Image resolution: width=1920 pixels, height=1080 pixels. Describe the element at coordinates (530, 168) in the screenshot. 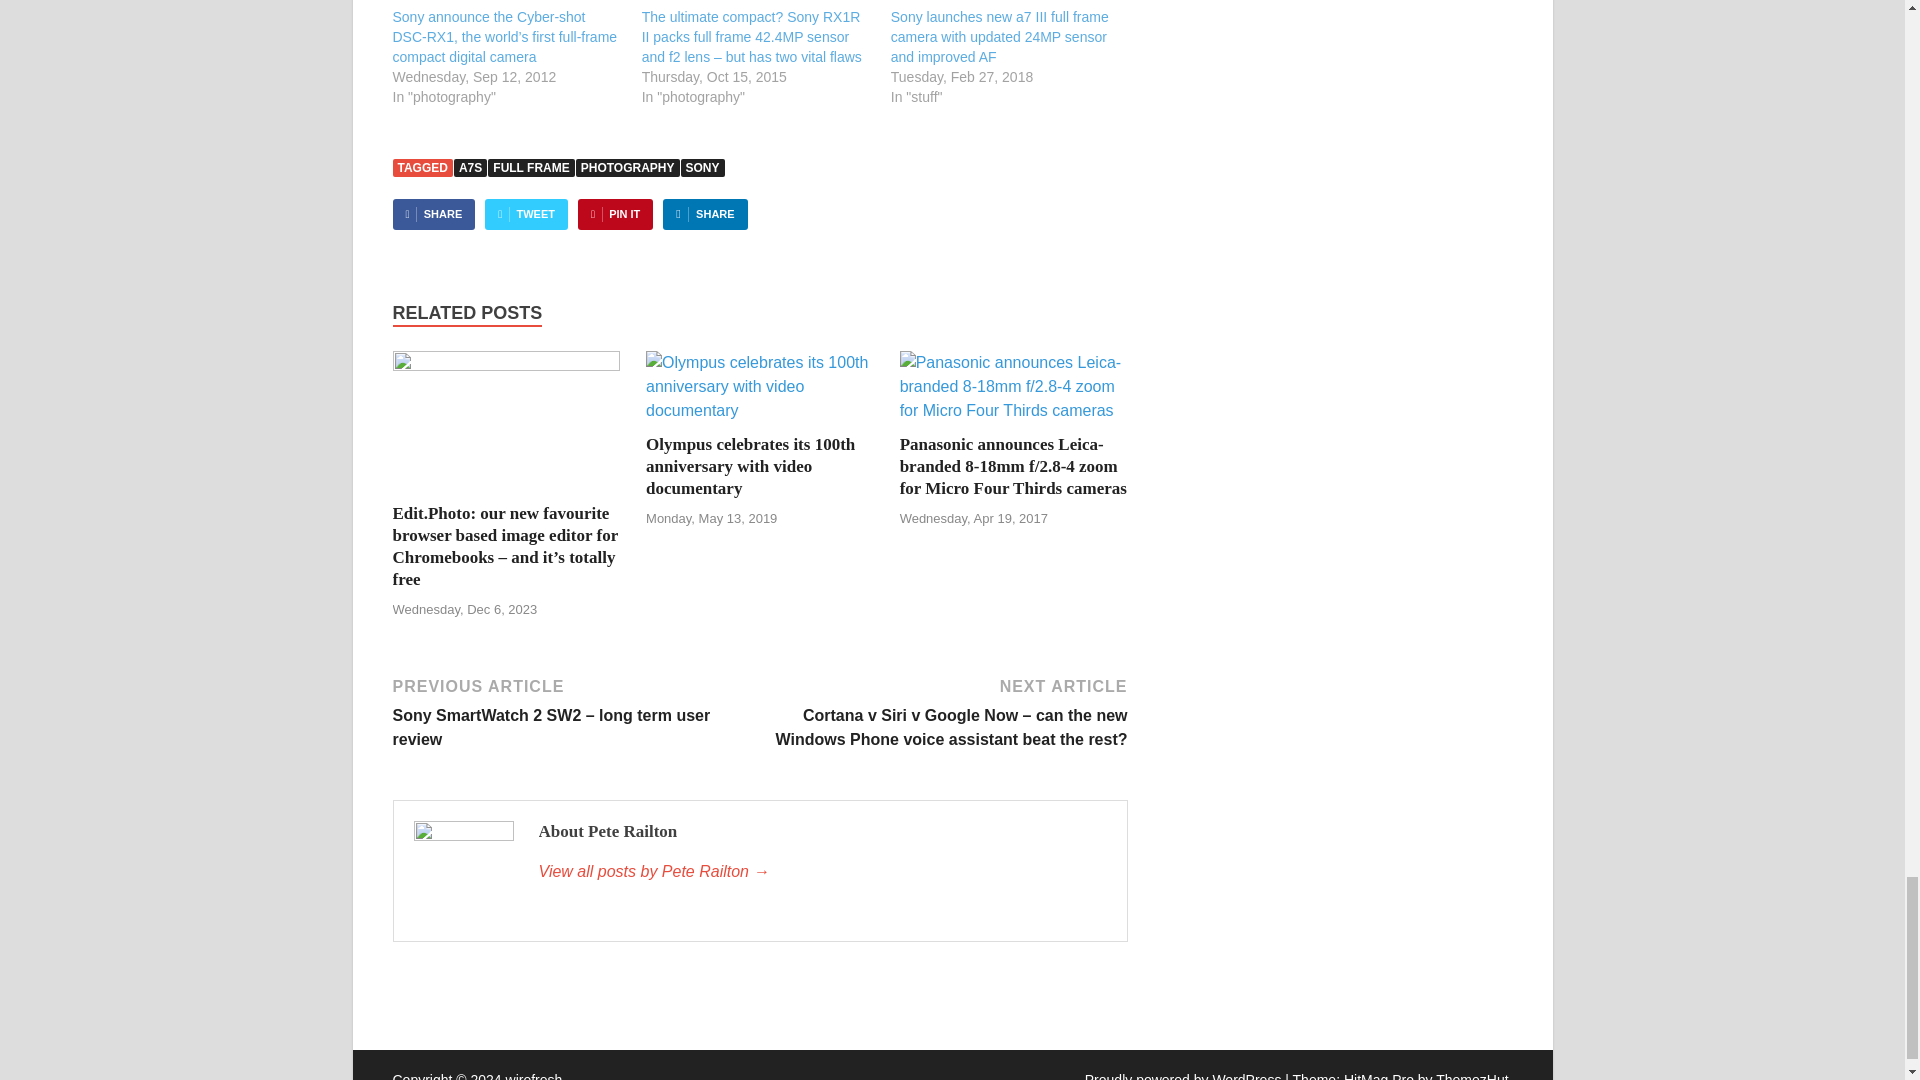

I see `FULL FRAME` at that location.